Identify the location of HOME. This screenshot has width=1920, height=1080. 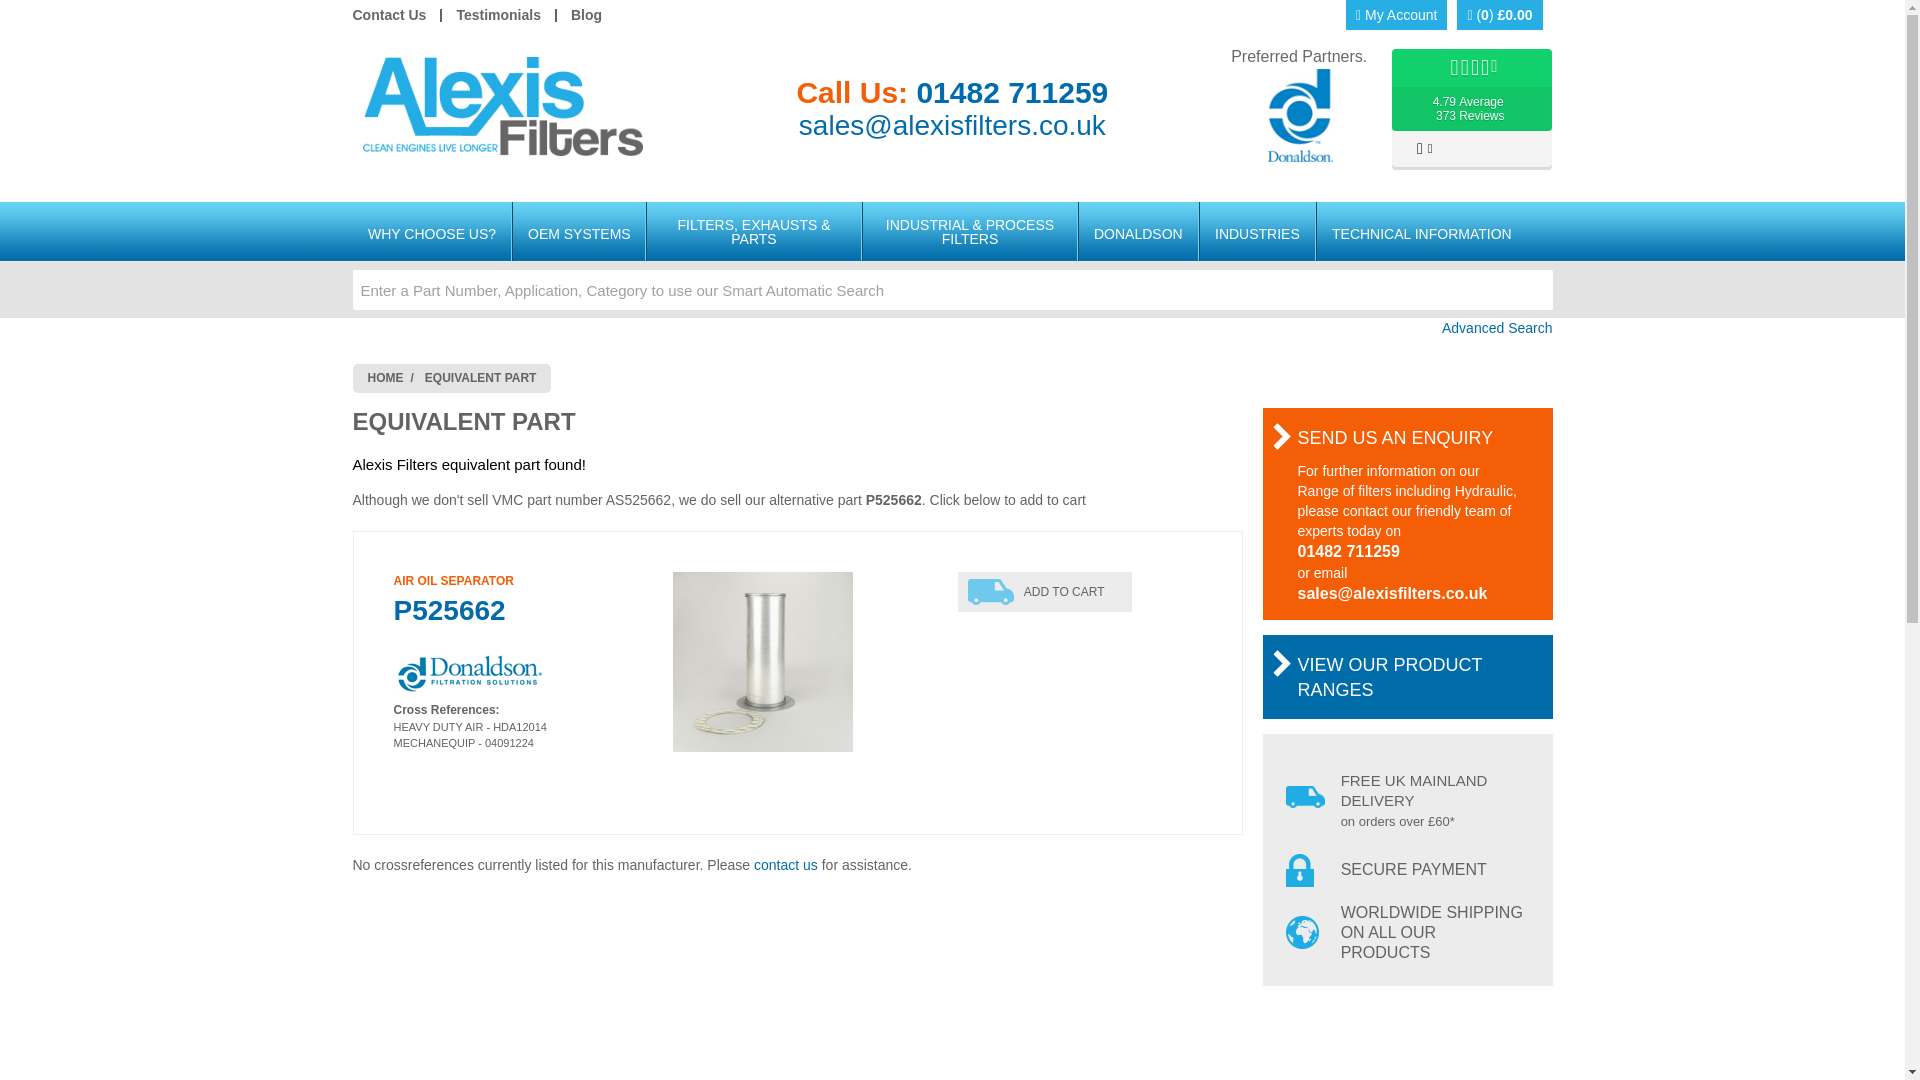
(386, 378).